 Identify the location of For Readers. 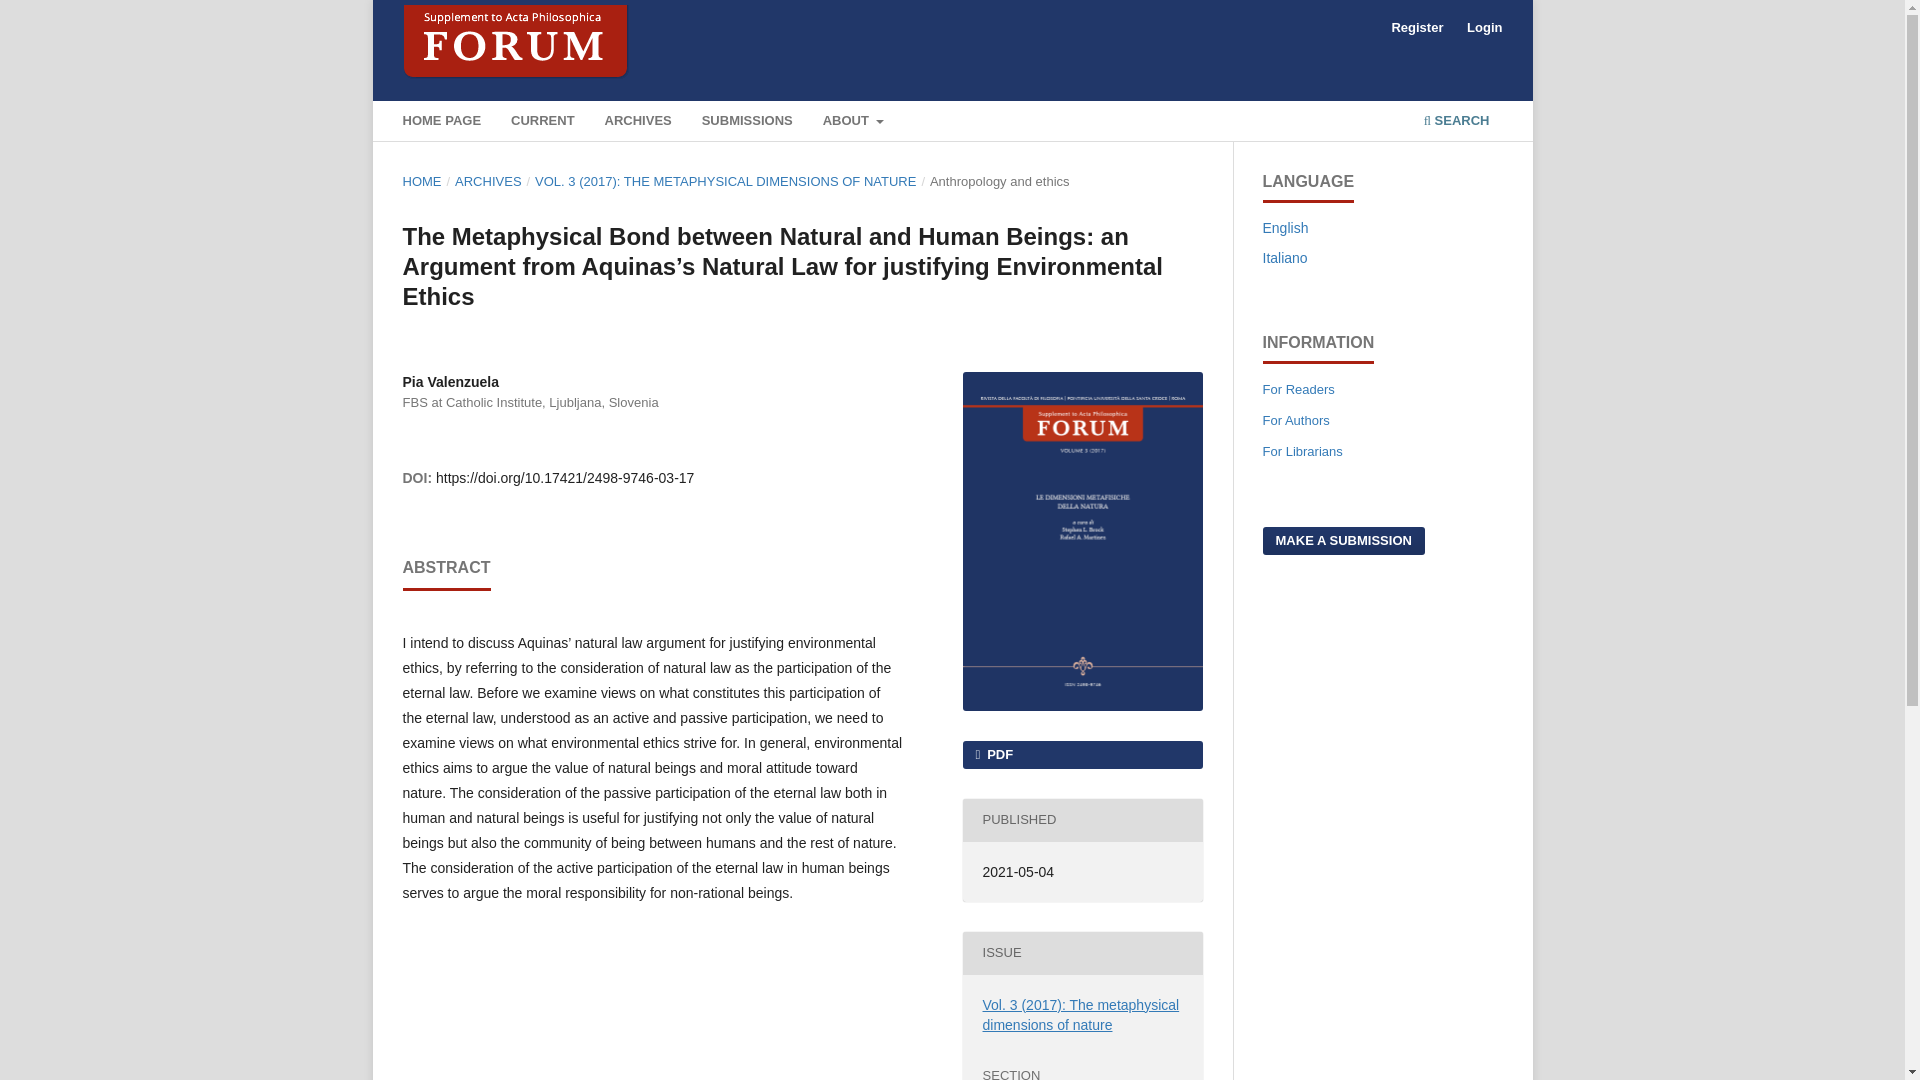
(1298, 390).